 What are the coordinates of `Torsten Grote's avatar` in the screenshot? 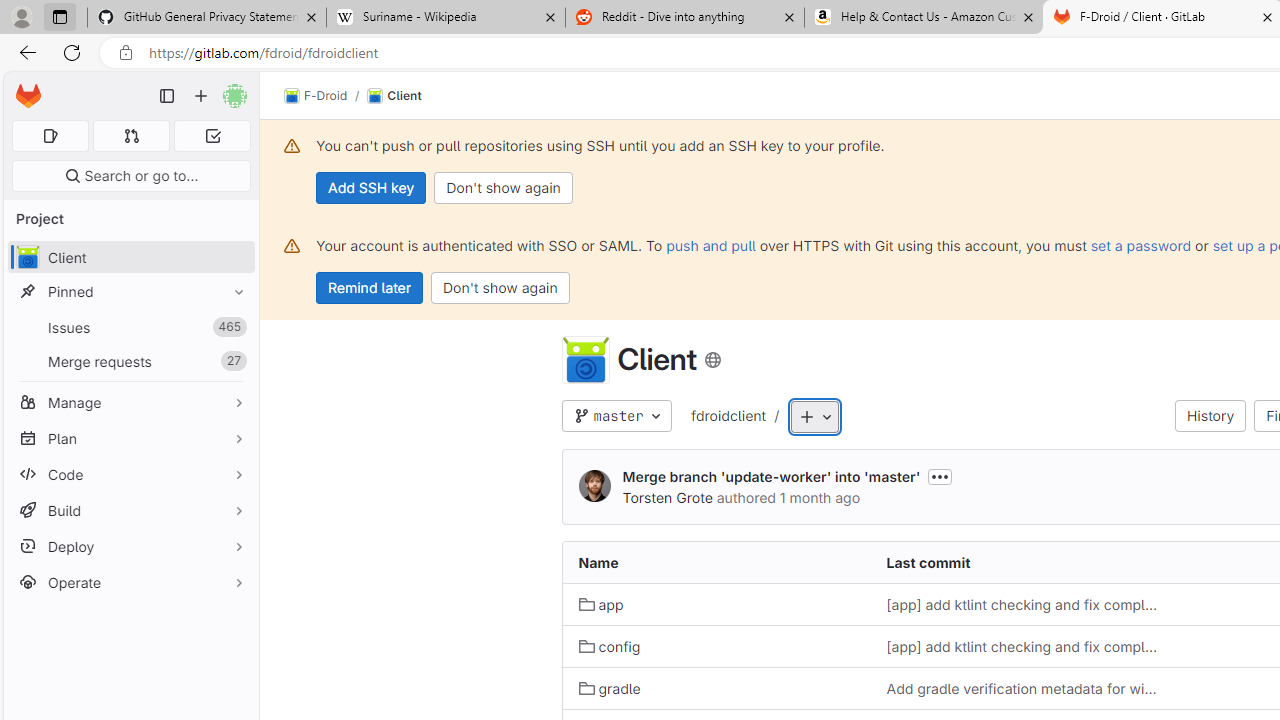 It's located at (594, 487).